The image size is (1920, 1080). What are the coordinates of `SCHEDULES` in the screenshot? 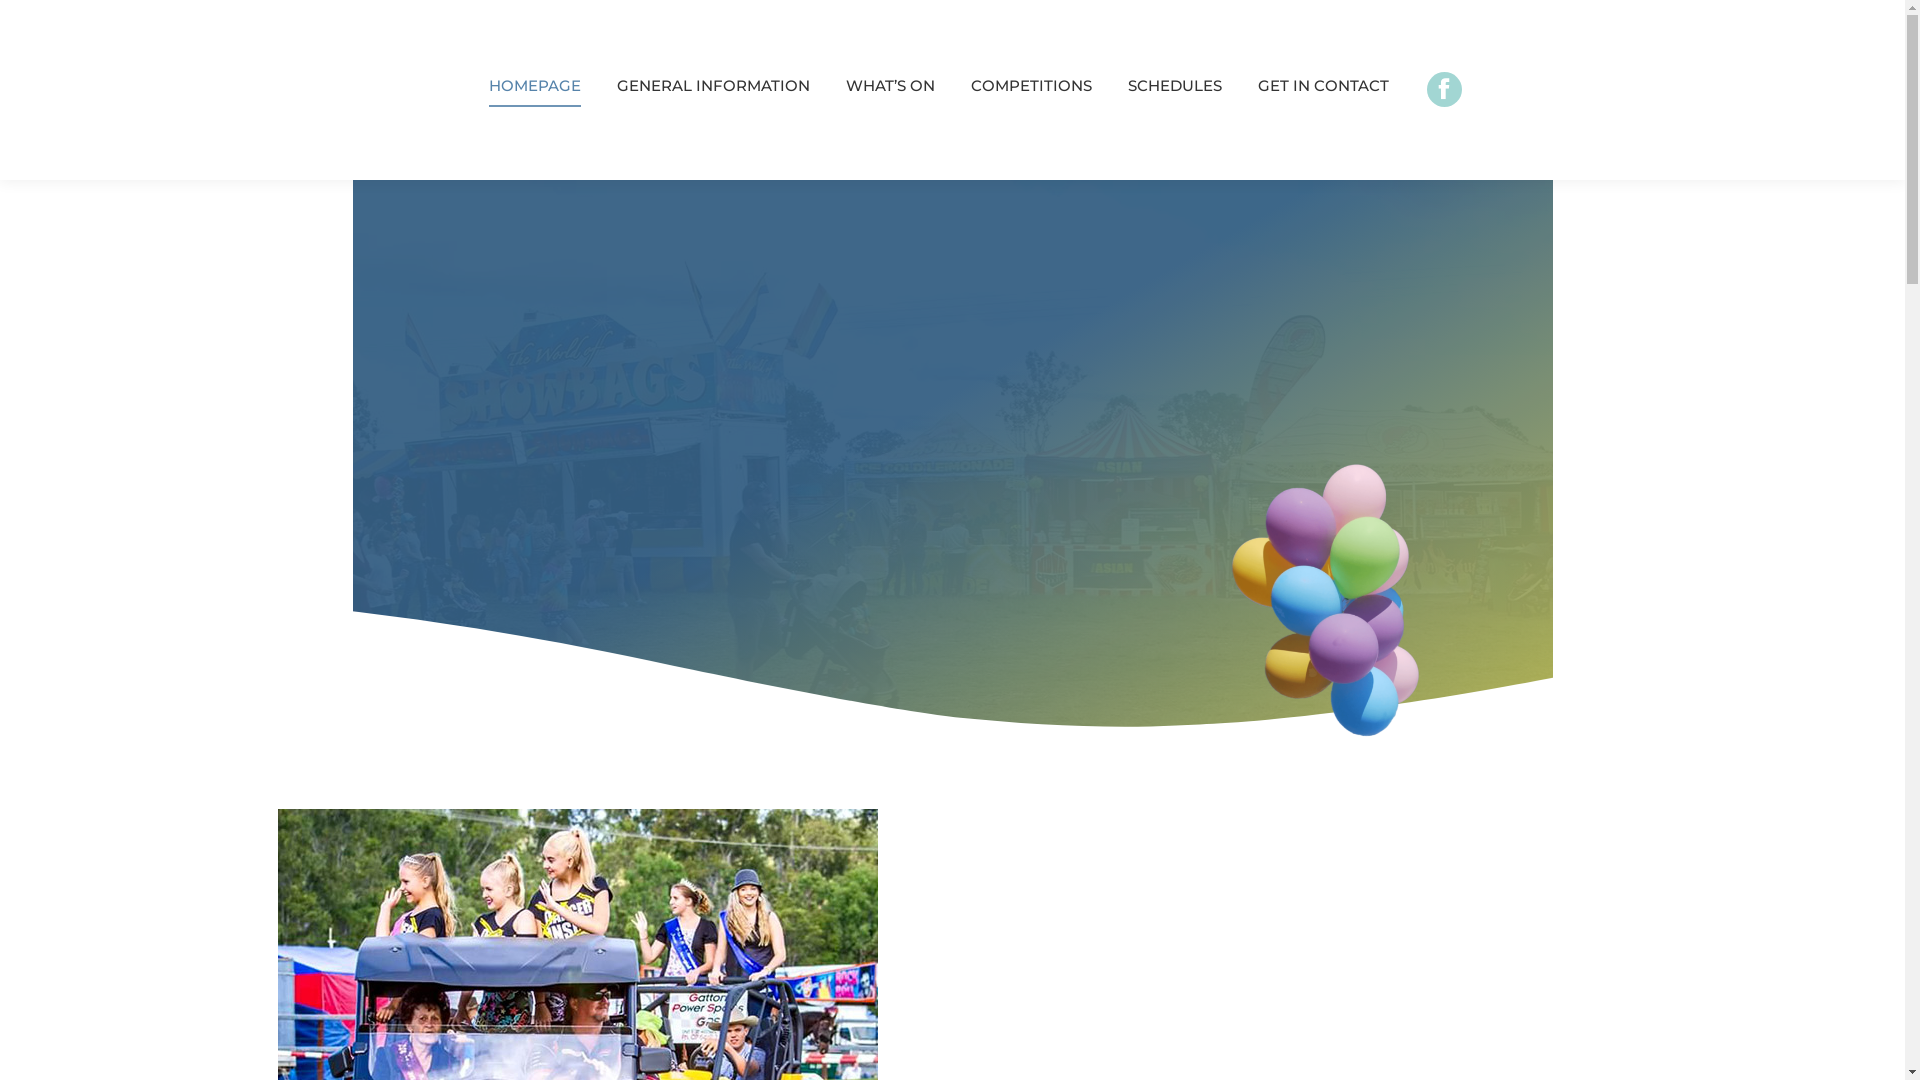 It's located at (1175, 90).